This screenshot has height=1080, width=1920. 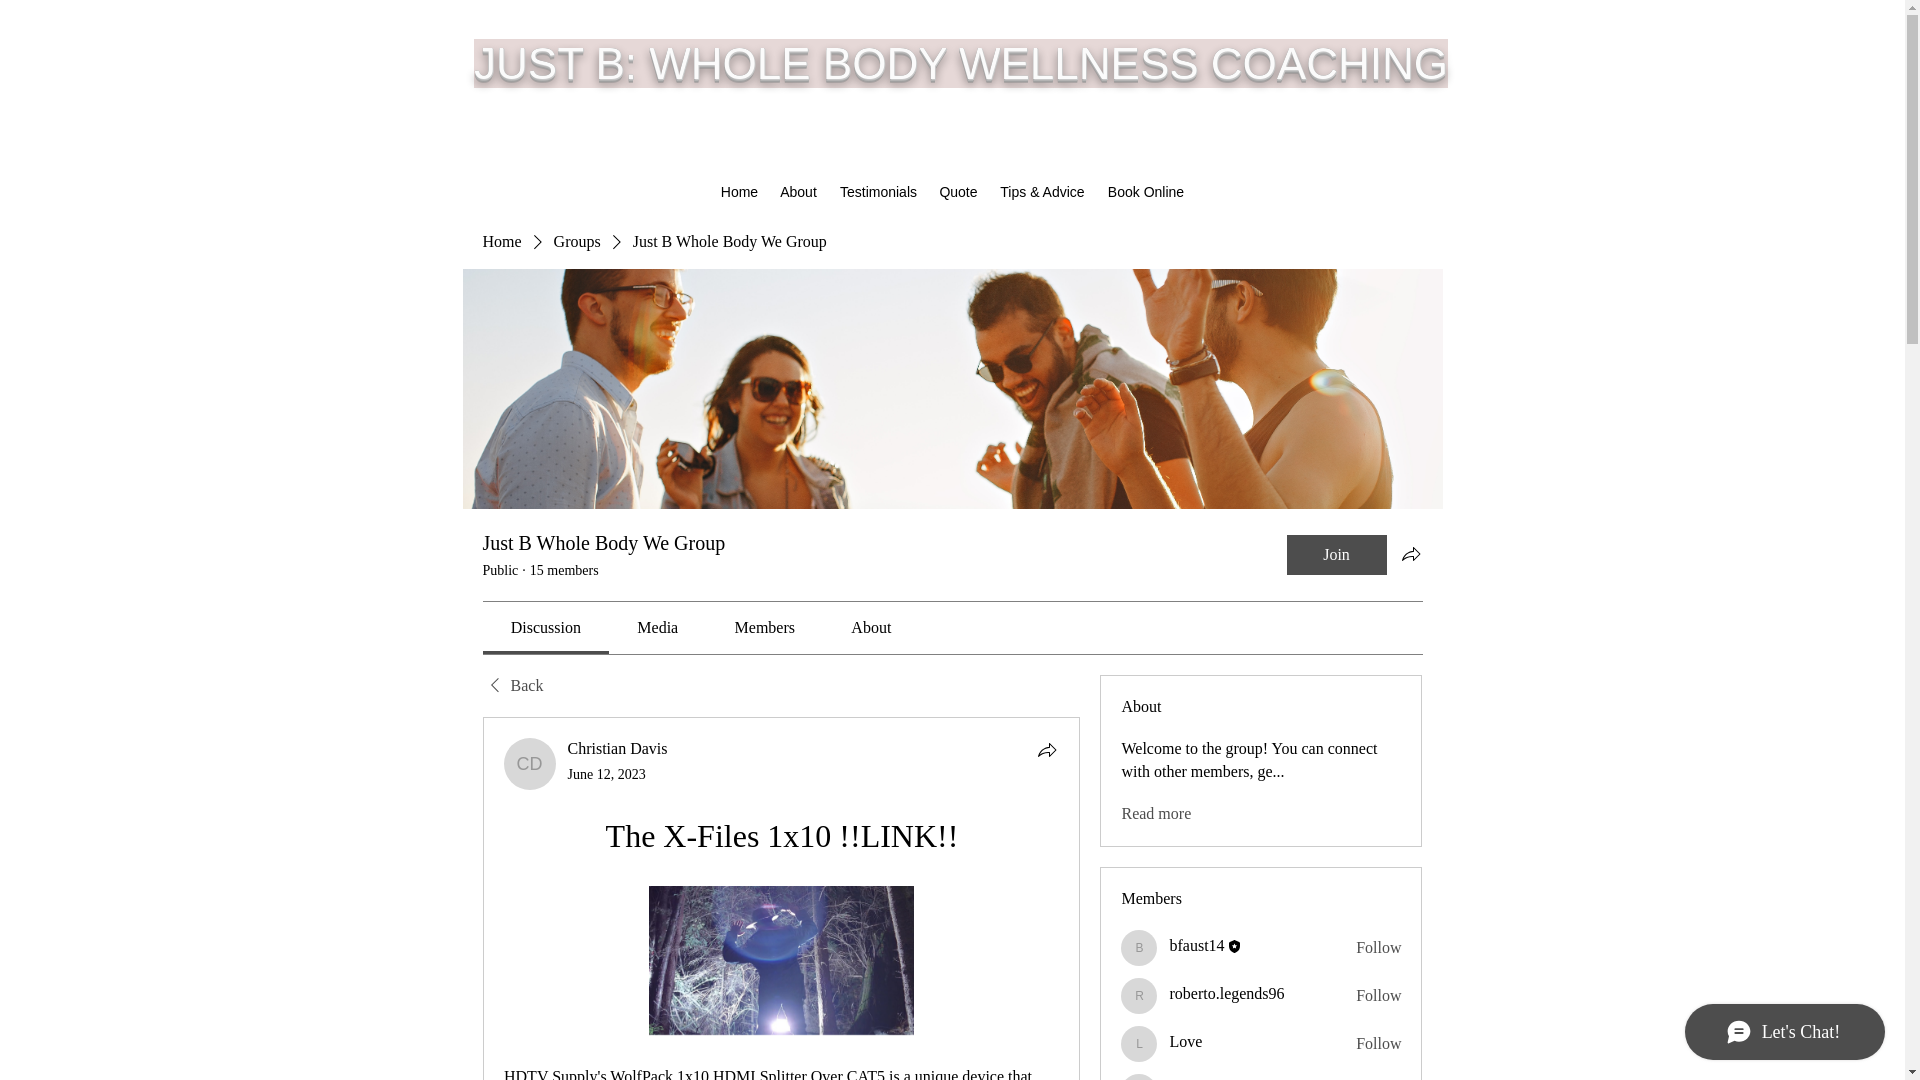 What do you see at coordinates (1139, 1044) in the screenshot?
I see `Love` at bounding box center [1139, 1044].